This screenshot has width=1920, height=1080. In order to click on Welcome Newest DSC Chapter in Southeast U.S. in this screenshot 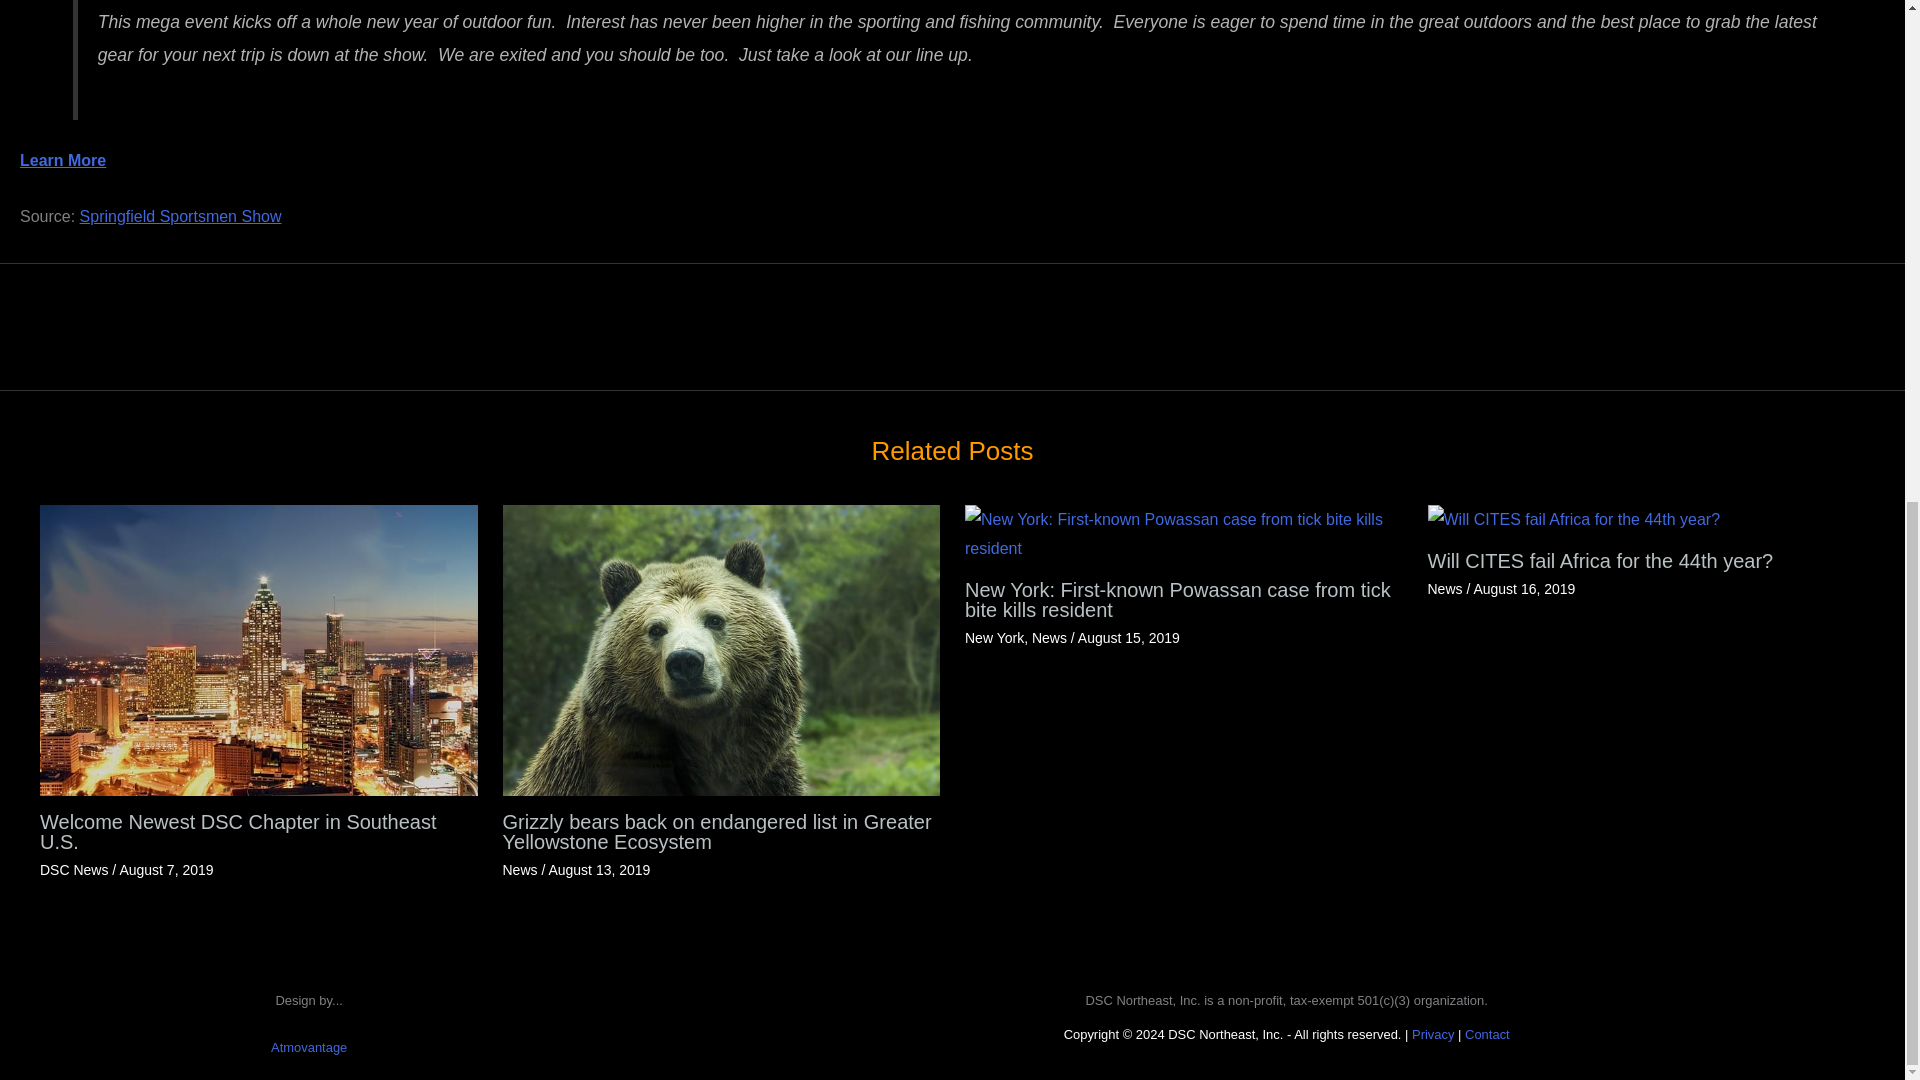, I will do `click(259, 650)`.